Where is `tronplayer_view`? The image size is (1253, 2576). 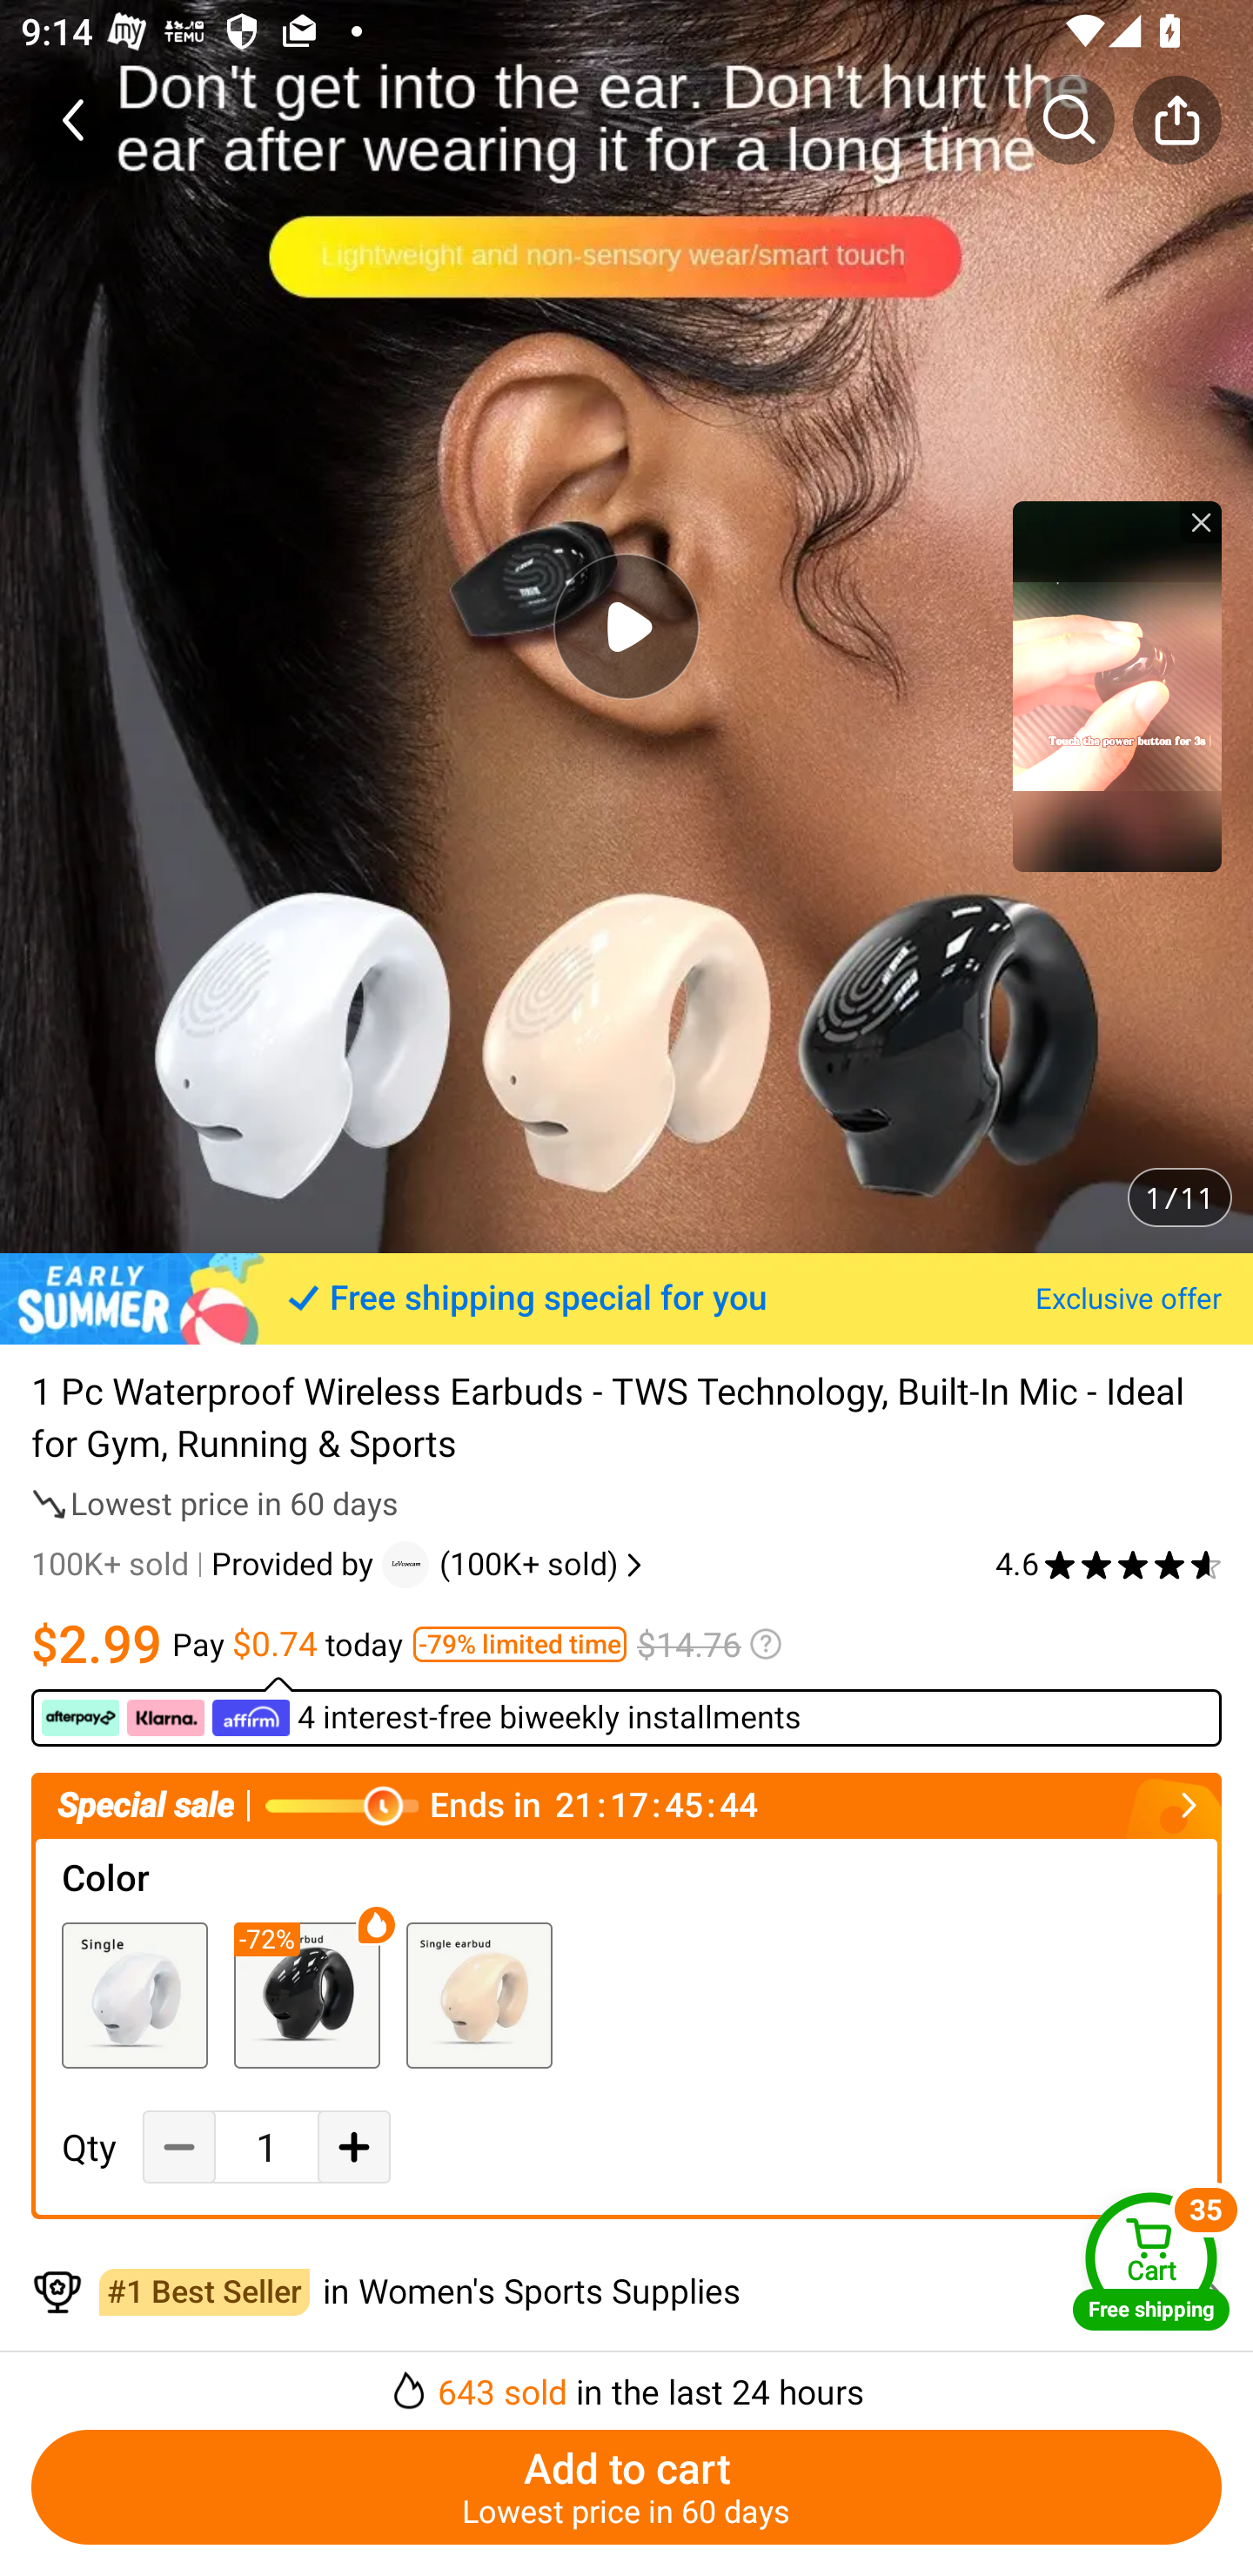 tronplayer_view is located at coordinates (1117, 686).